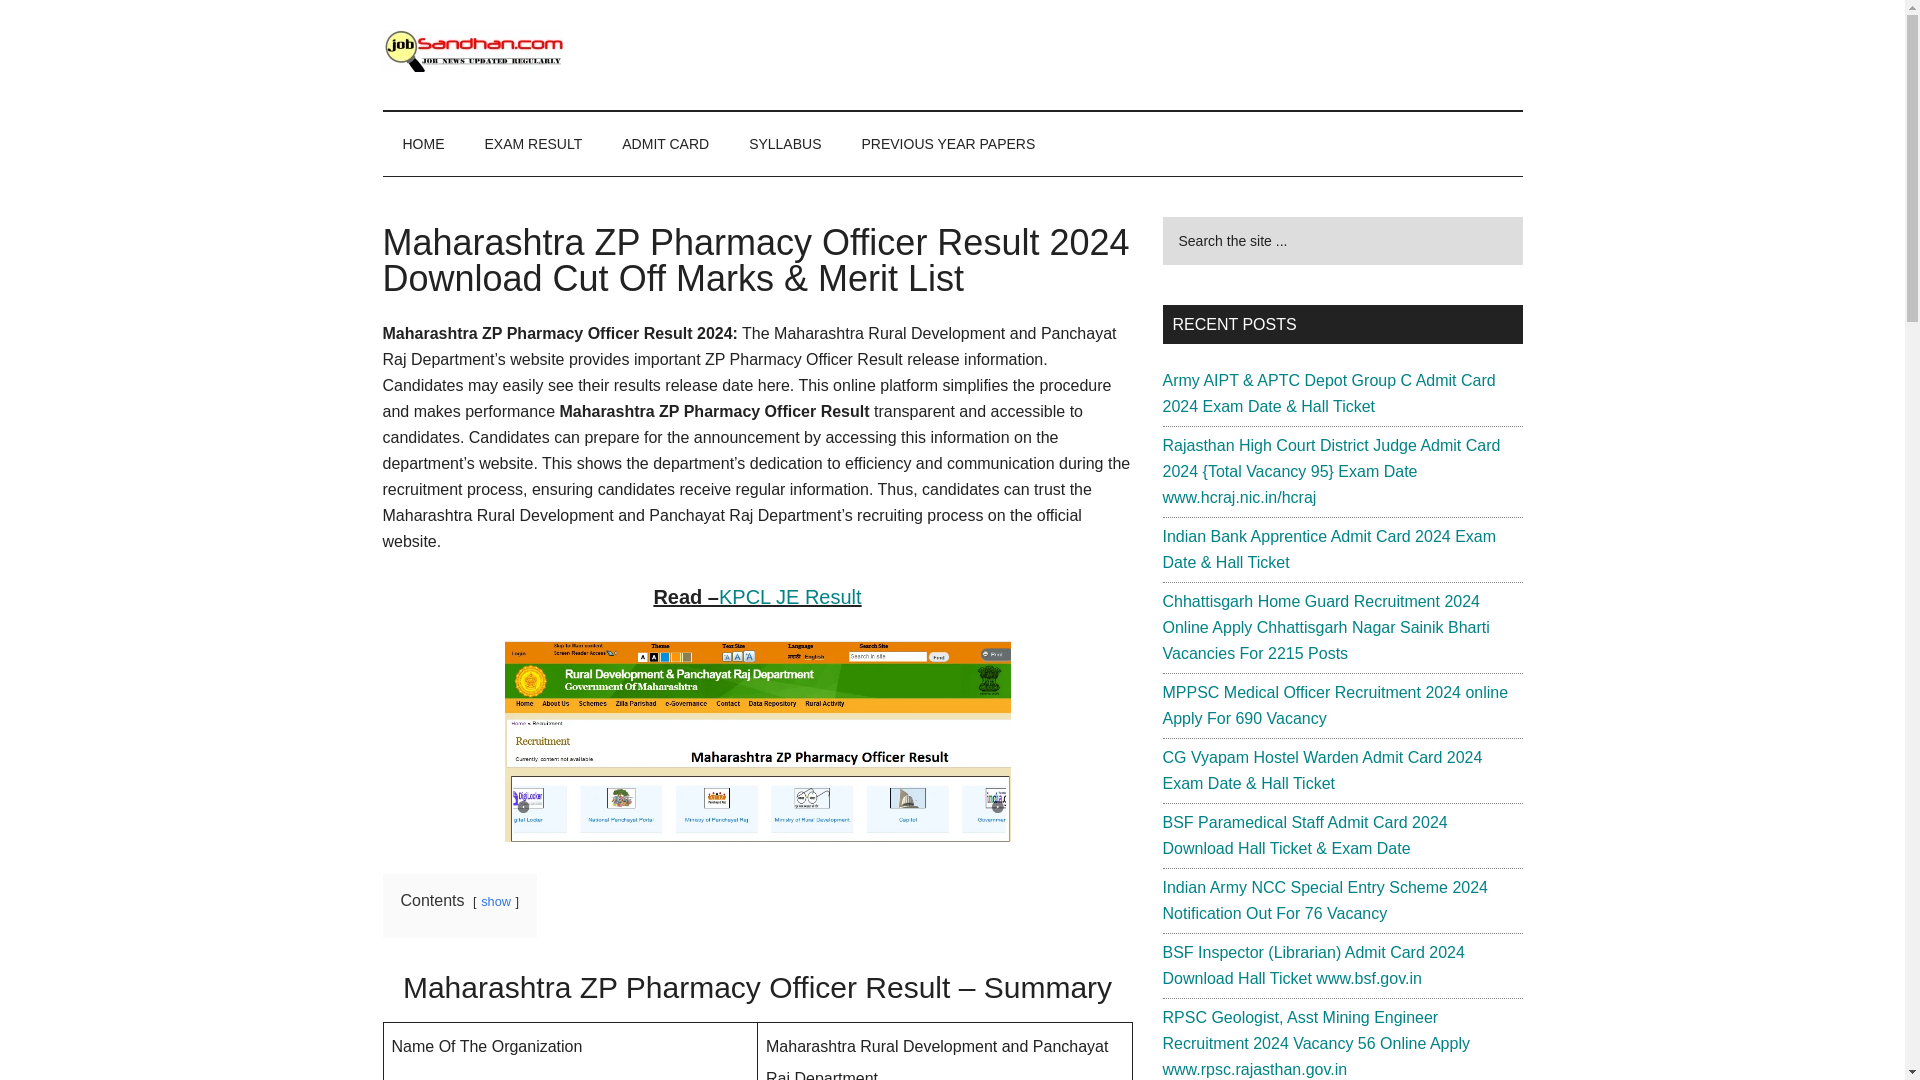  What do you see at coordinates (784, 144) in the screenshot?
I see `SYLLABUS` at bounding box center [784, 144].